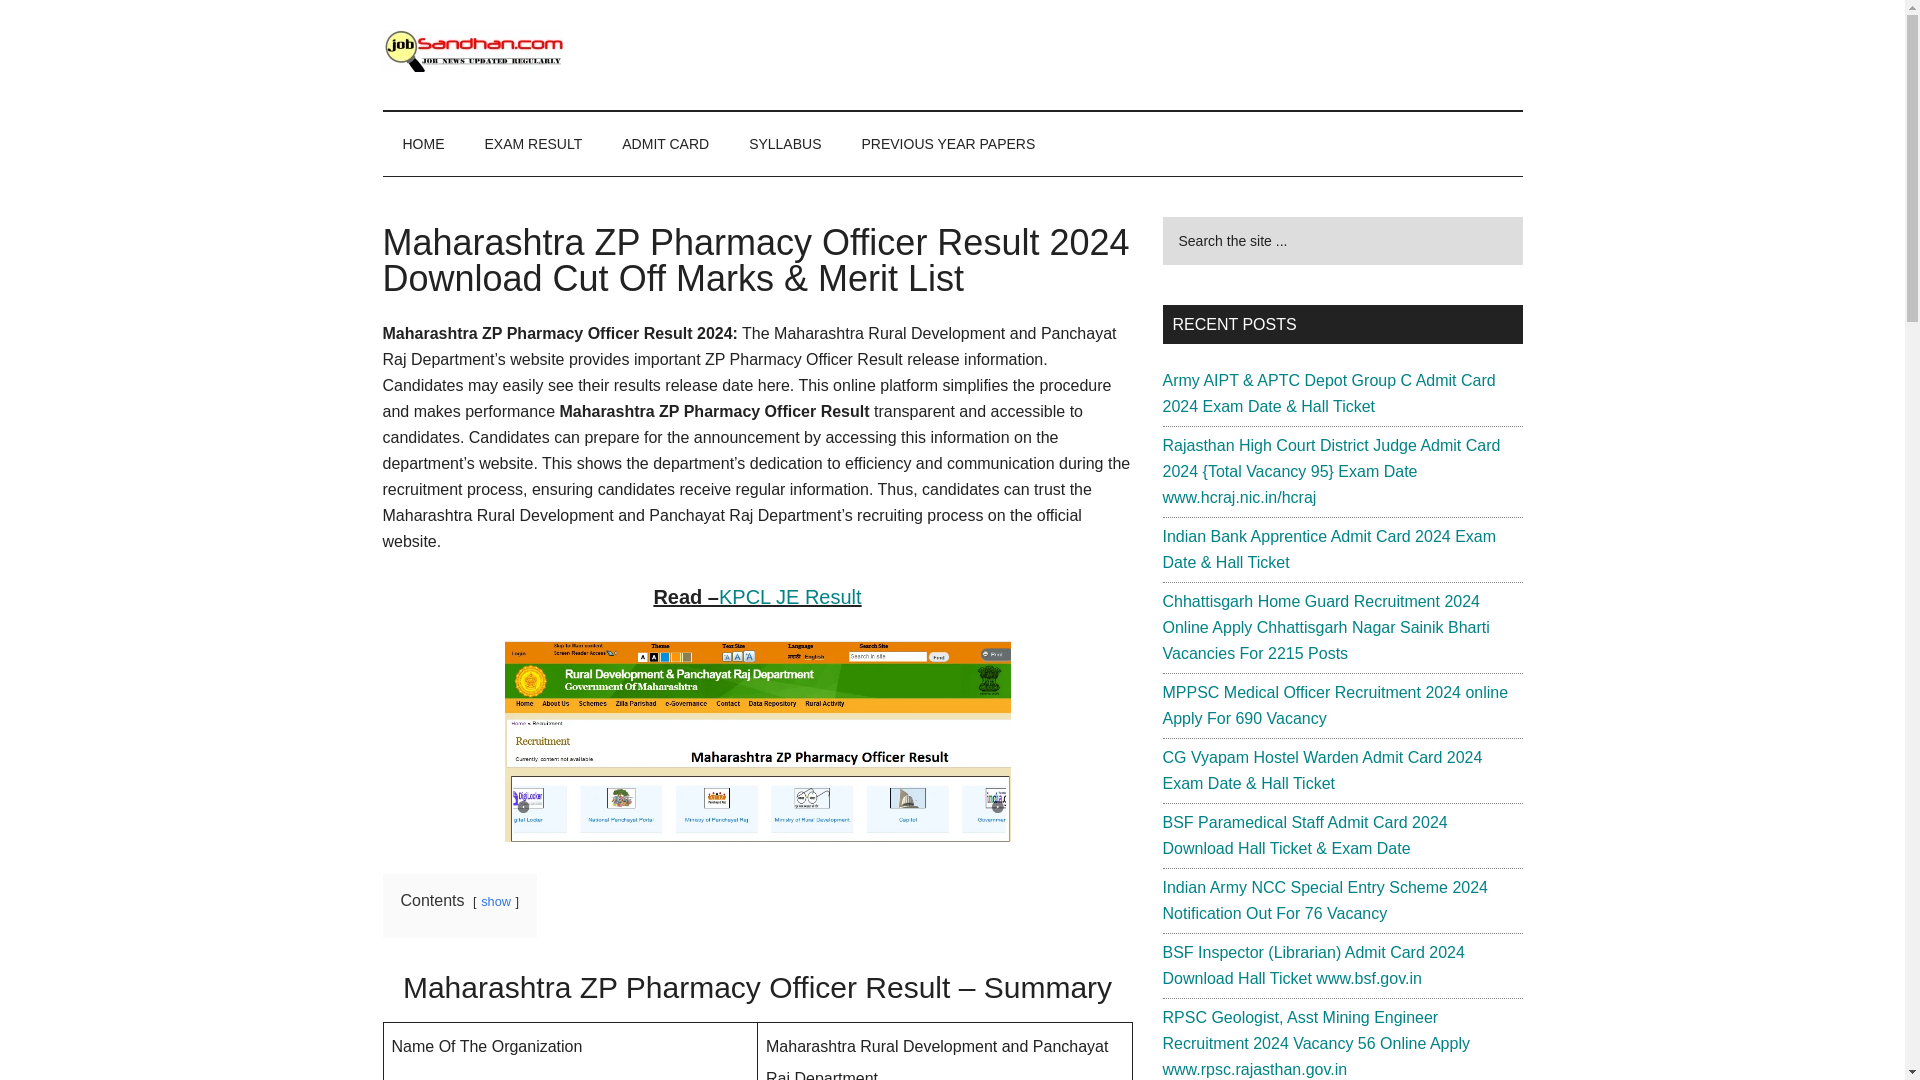  What do you see at coordinates (784, 144) in the screenshot?
I see `SYLLABUS` at bounding box center [784, 144].